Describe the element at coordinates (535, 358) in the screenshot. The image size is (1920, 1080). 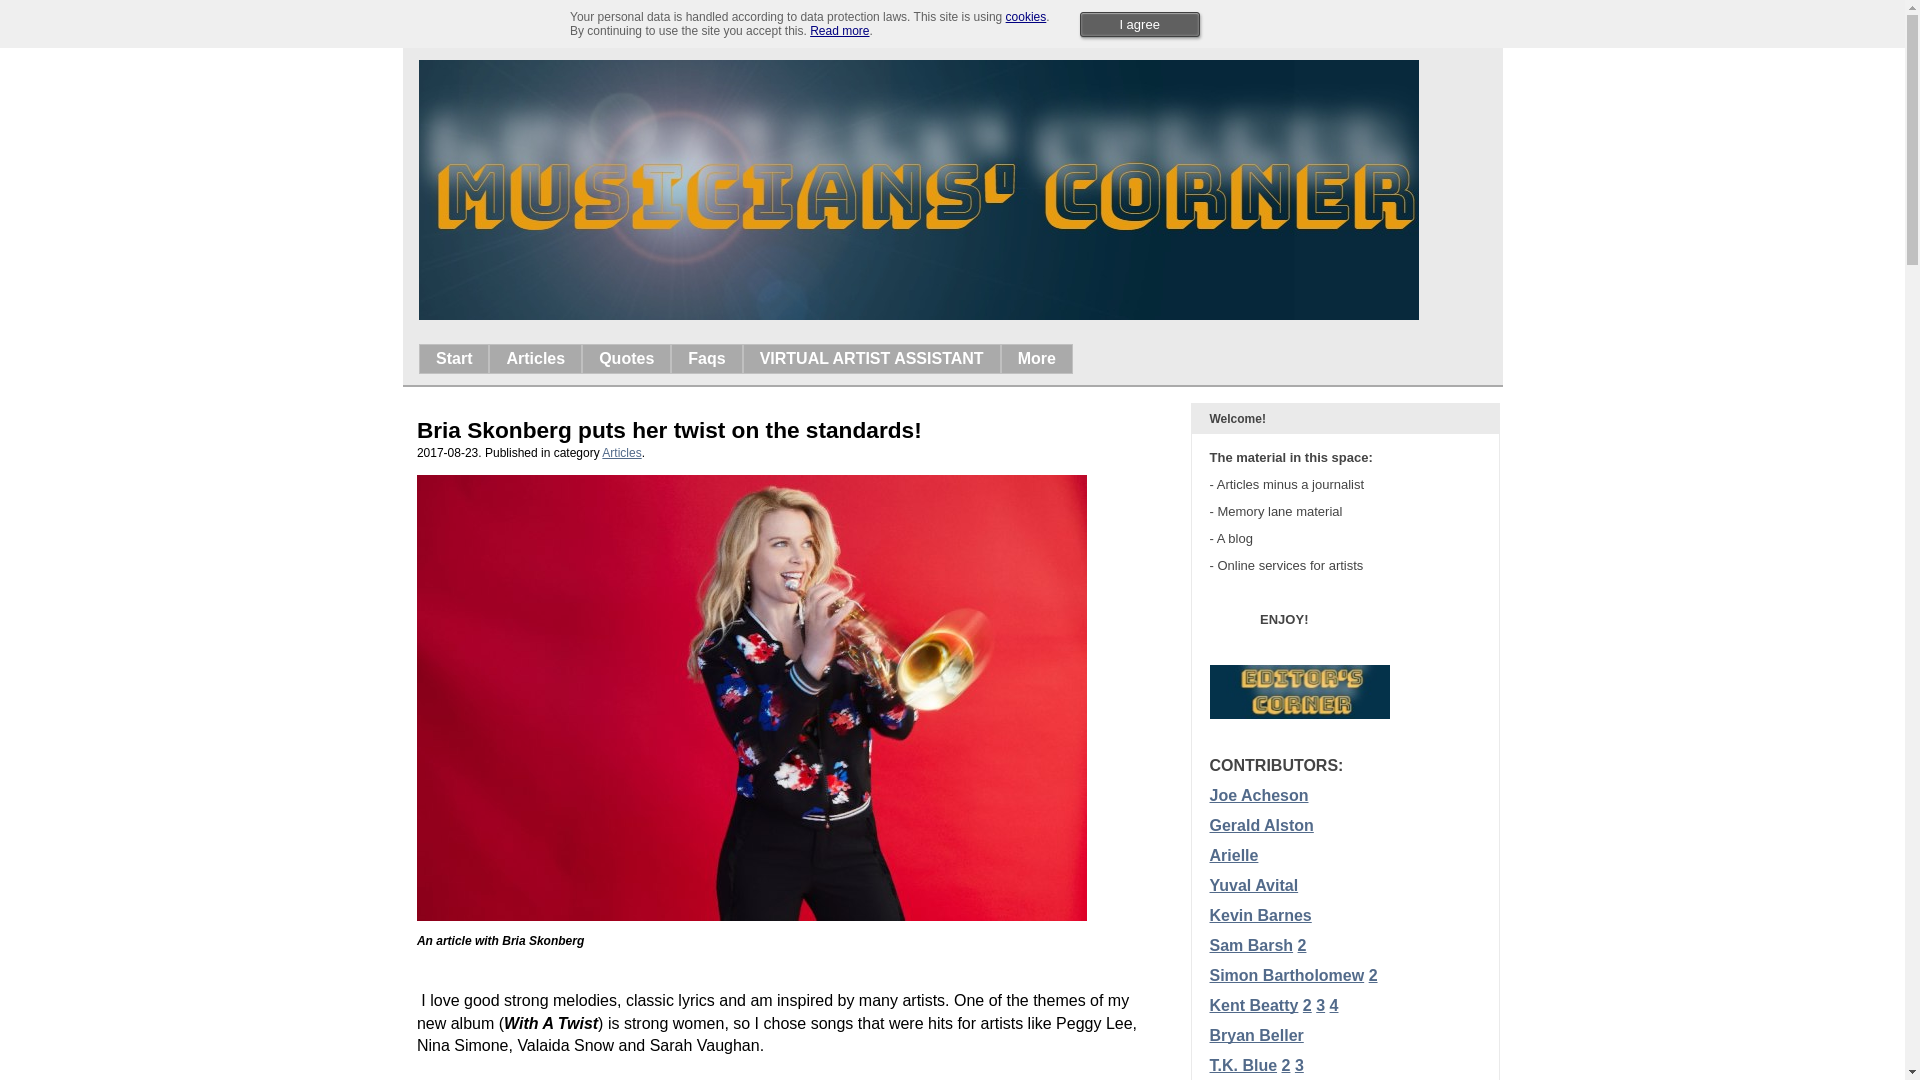
I see `Articles` at that location.